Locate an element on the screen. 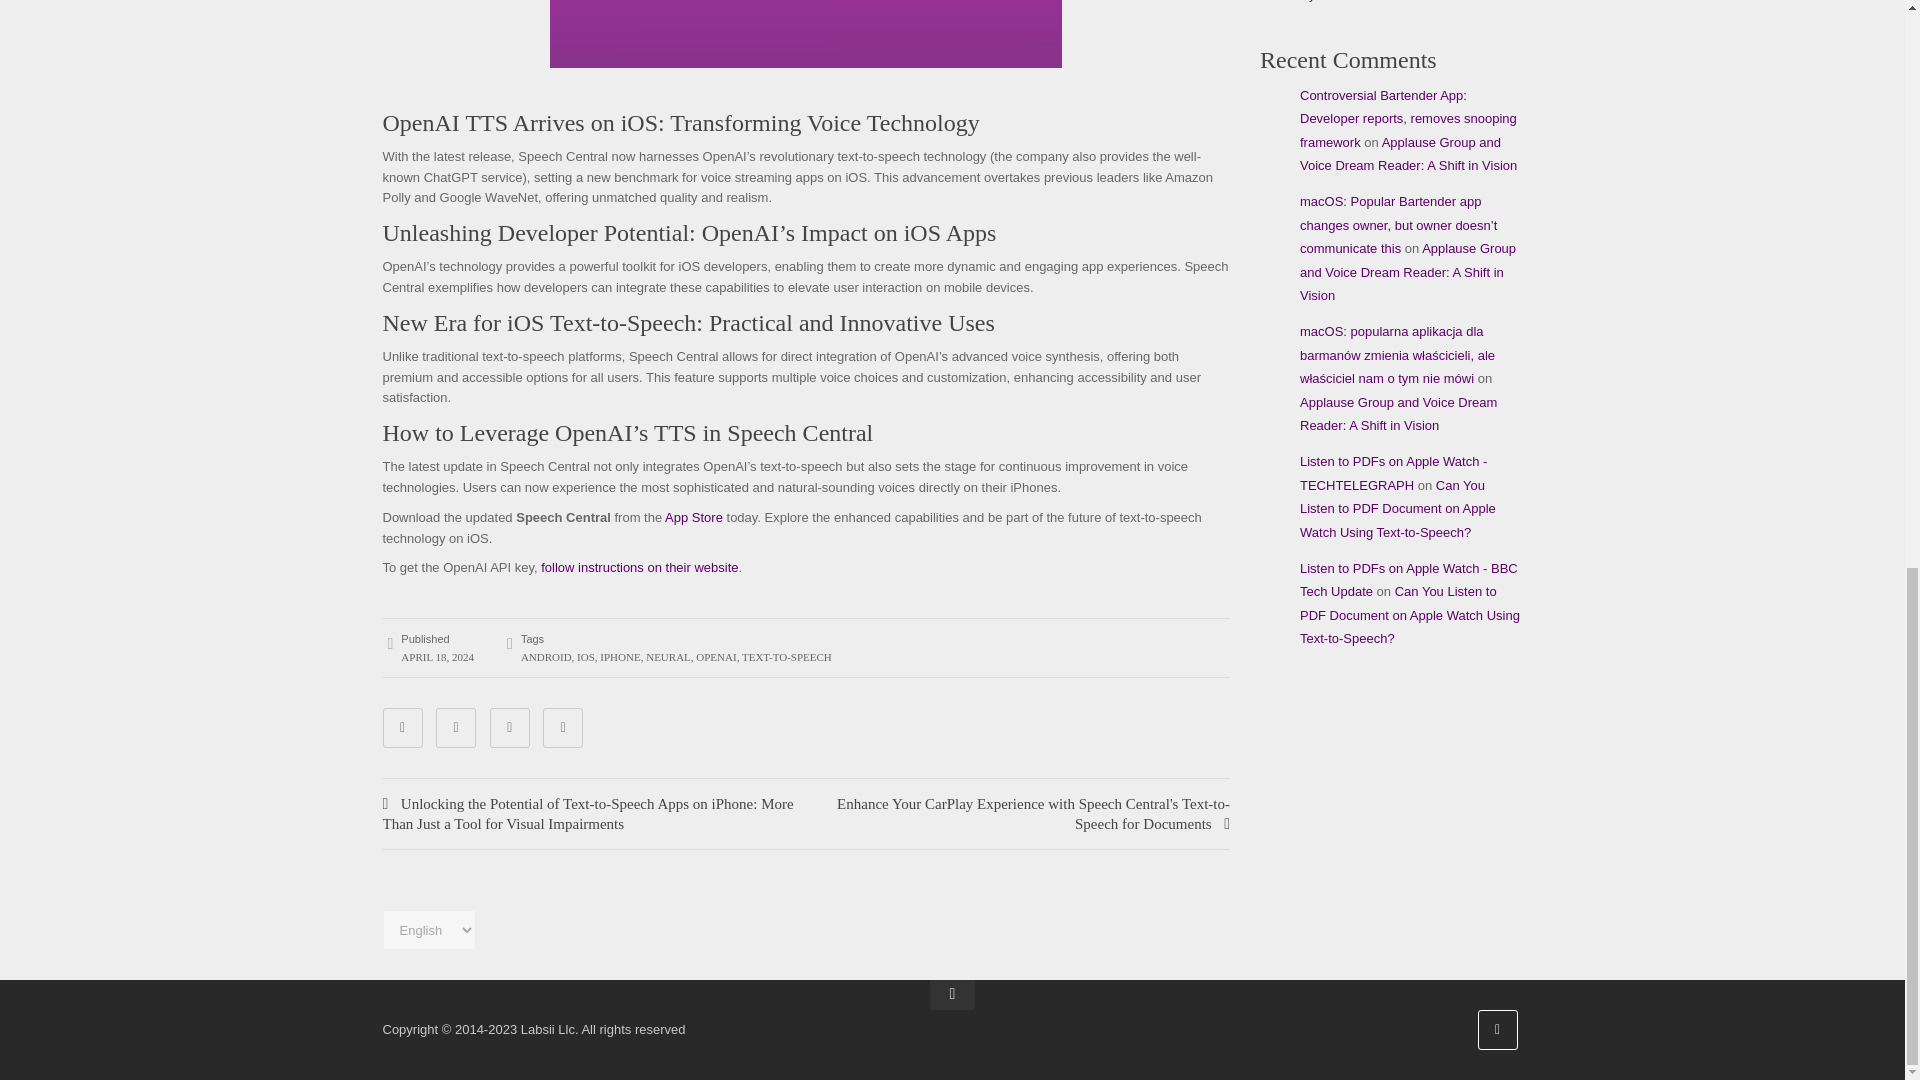  App Store is located at coordinates (694, 516).